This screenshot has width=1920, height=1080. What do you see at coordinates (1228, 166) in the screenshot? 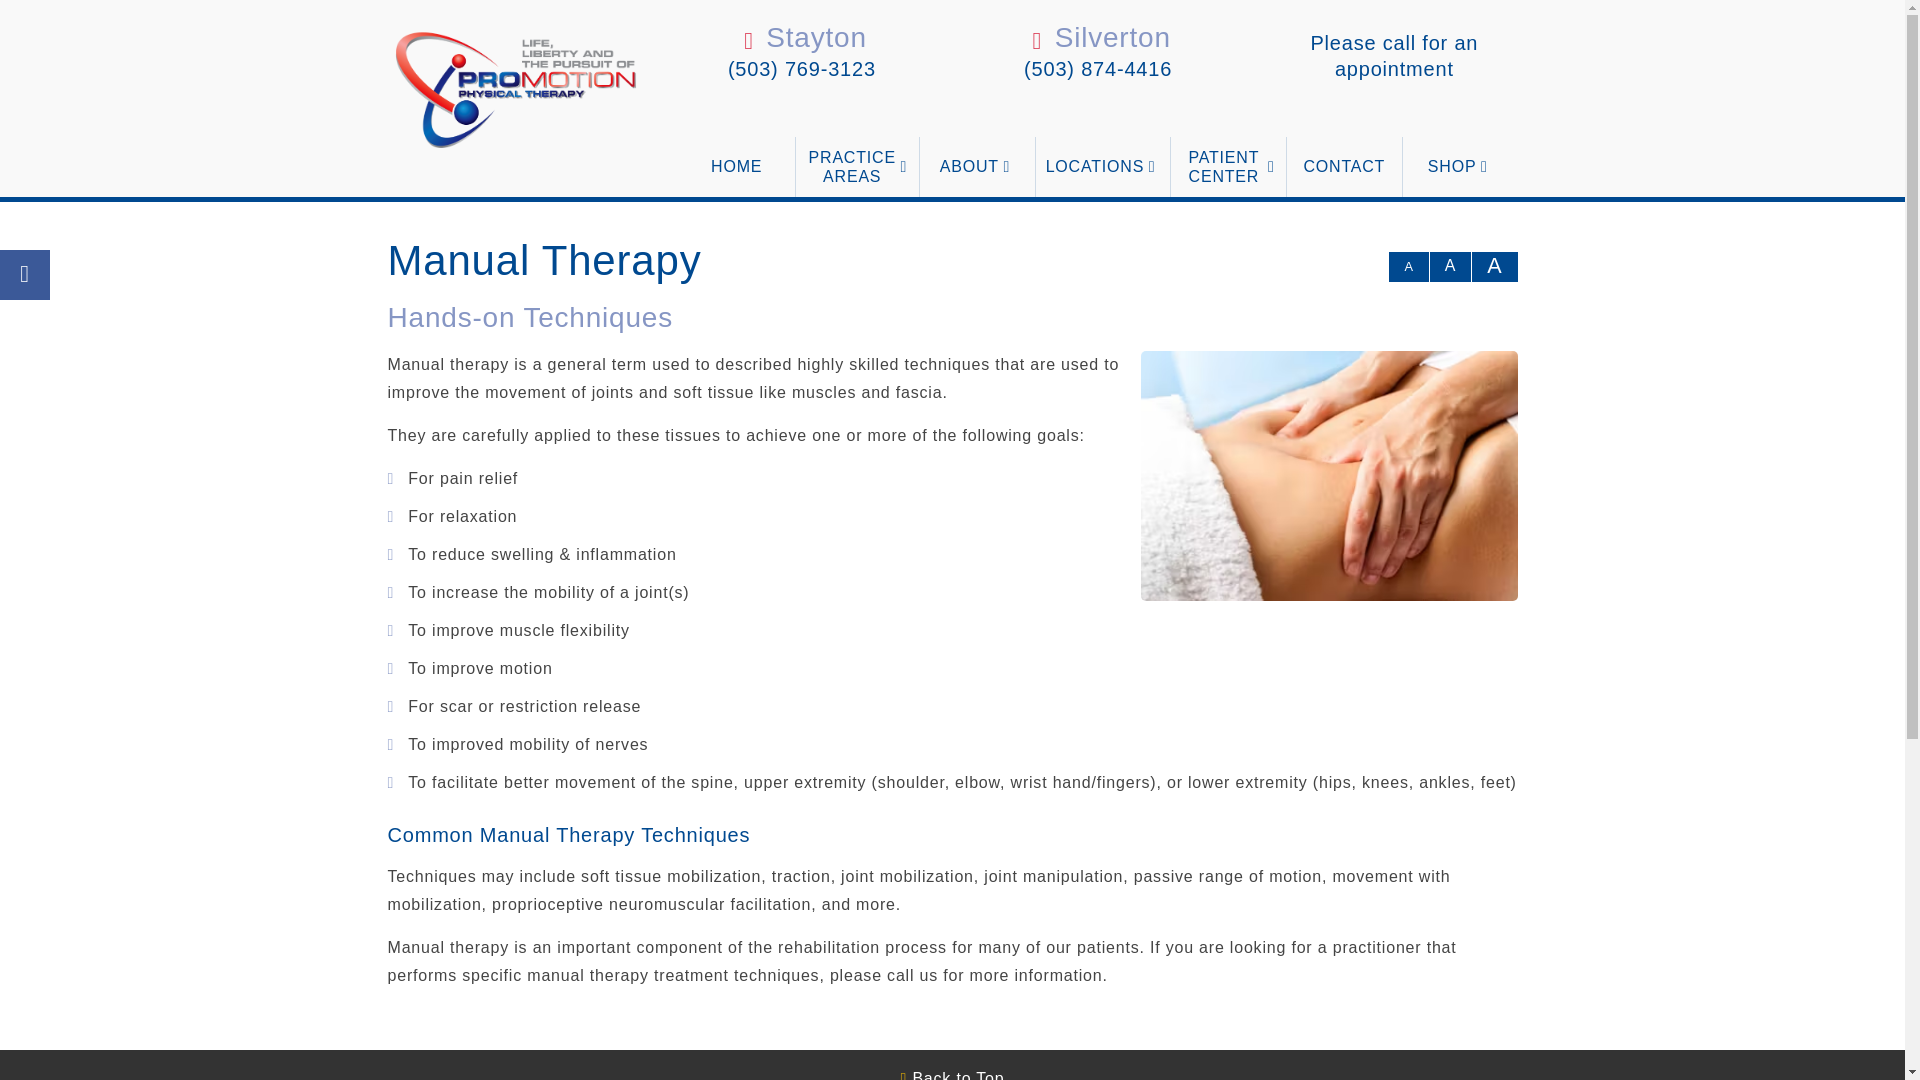
I see `PATIENT CENTER` at bounding box center [1228, 166].